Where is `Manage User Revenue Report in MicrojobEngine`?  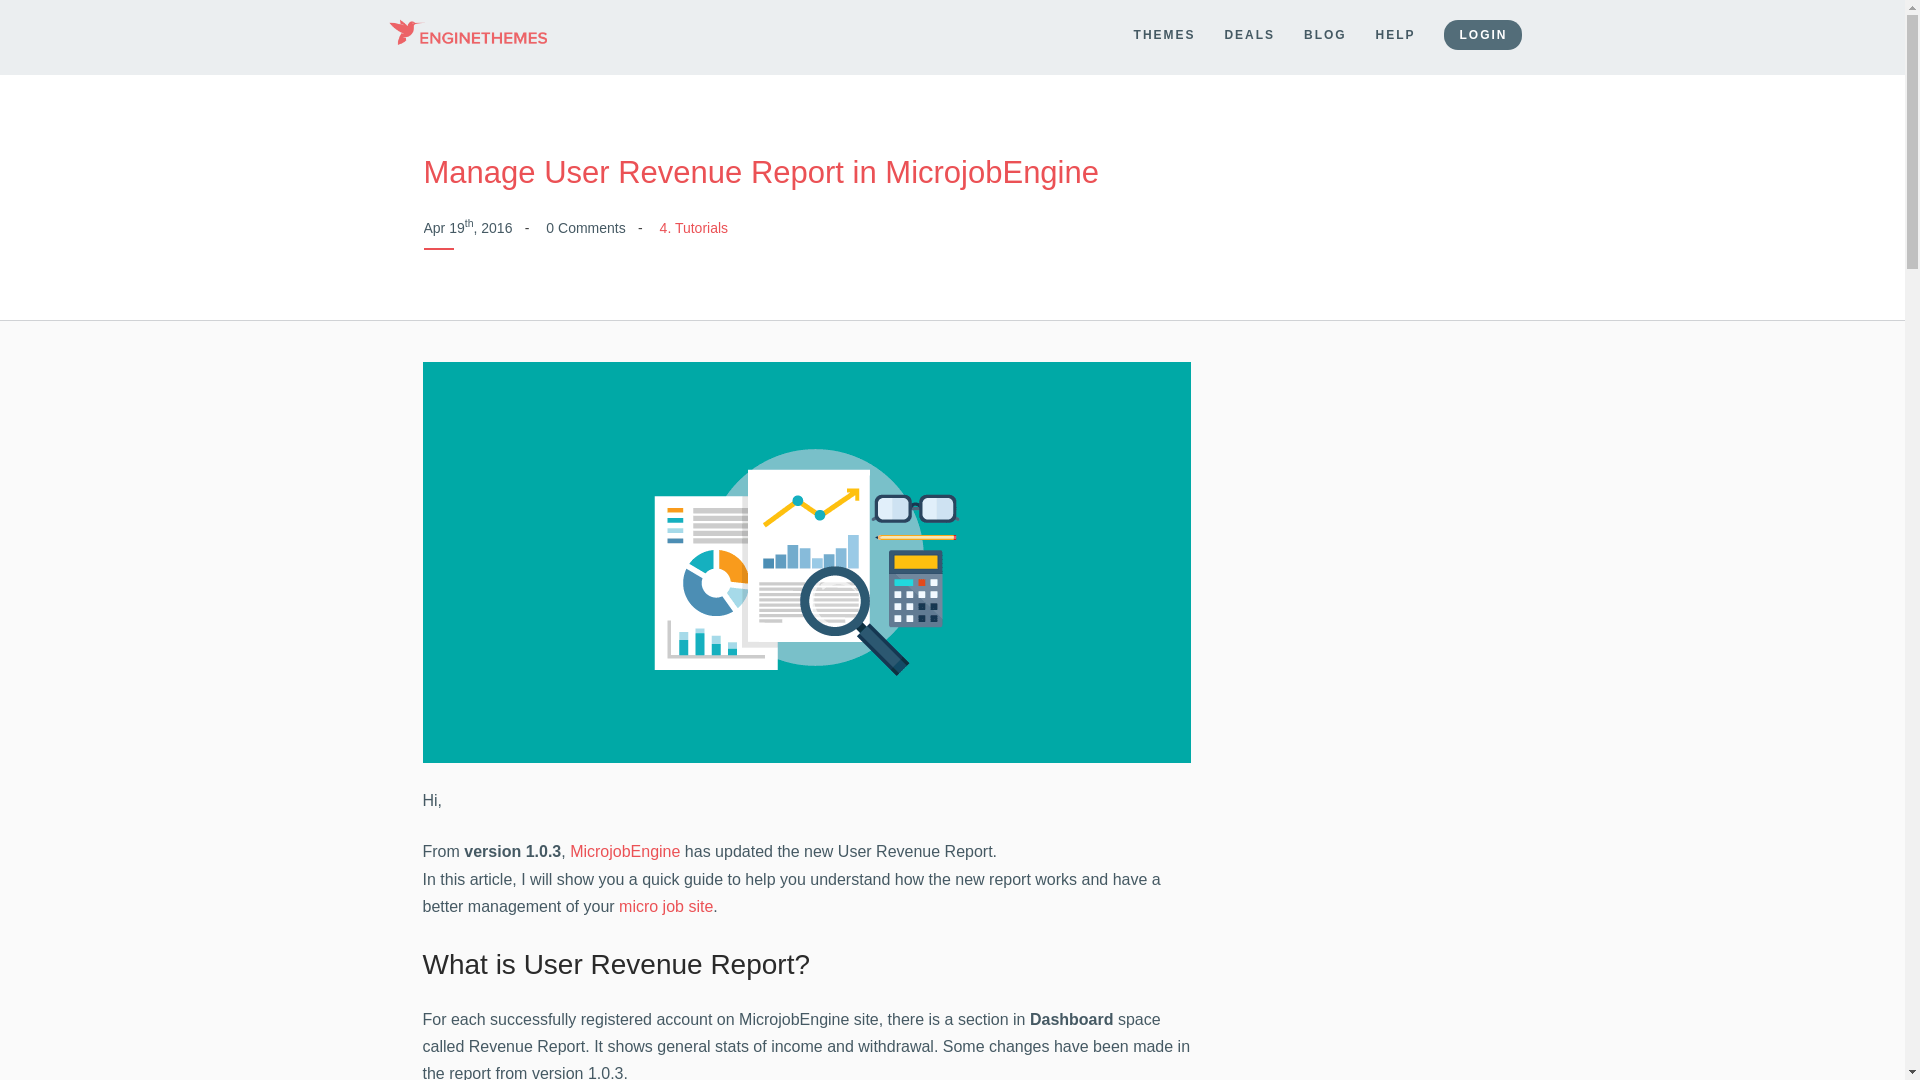 Manage User Revenue Report in MicrojobEngine is located at coordinates (761, 172).